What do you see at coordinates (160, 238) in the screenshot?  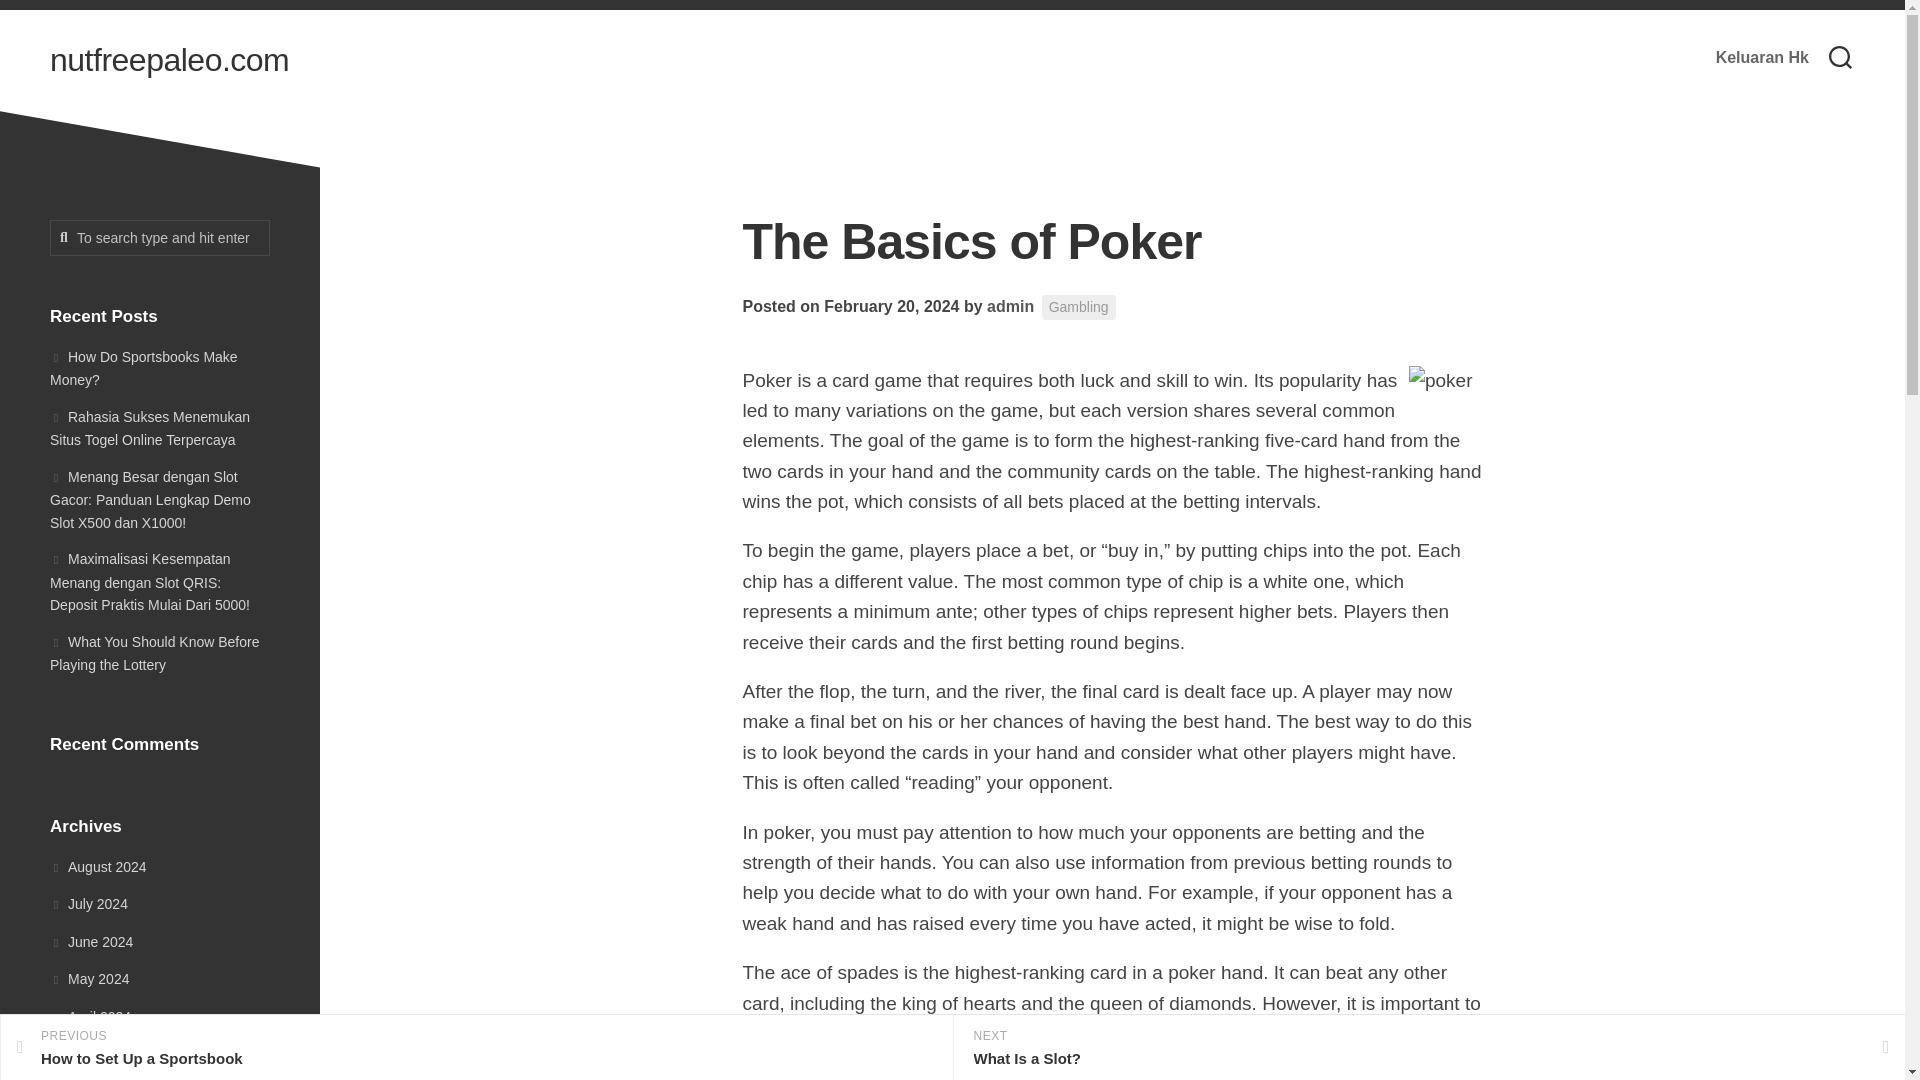 I see `To search type and hit enter` at bounding box center [160, 238].